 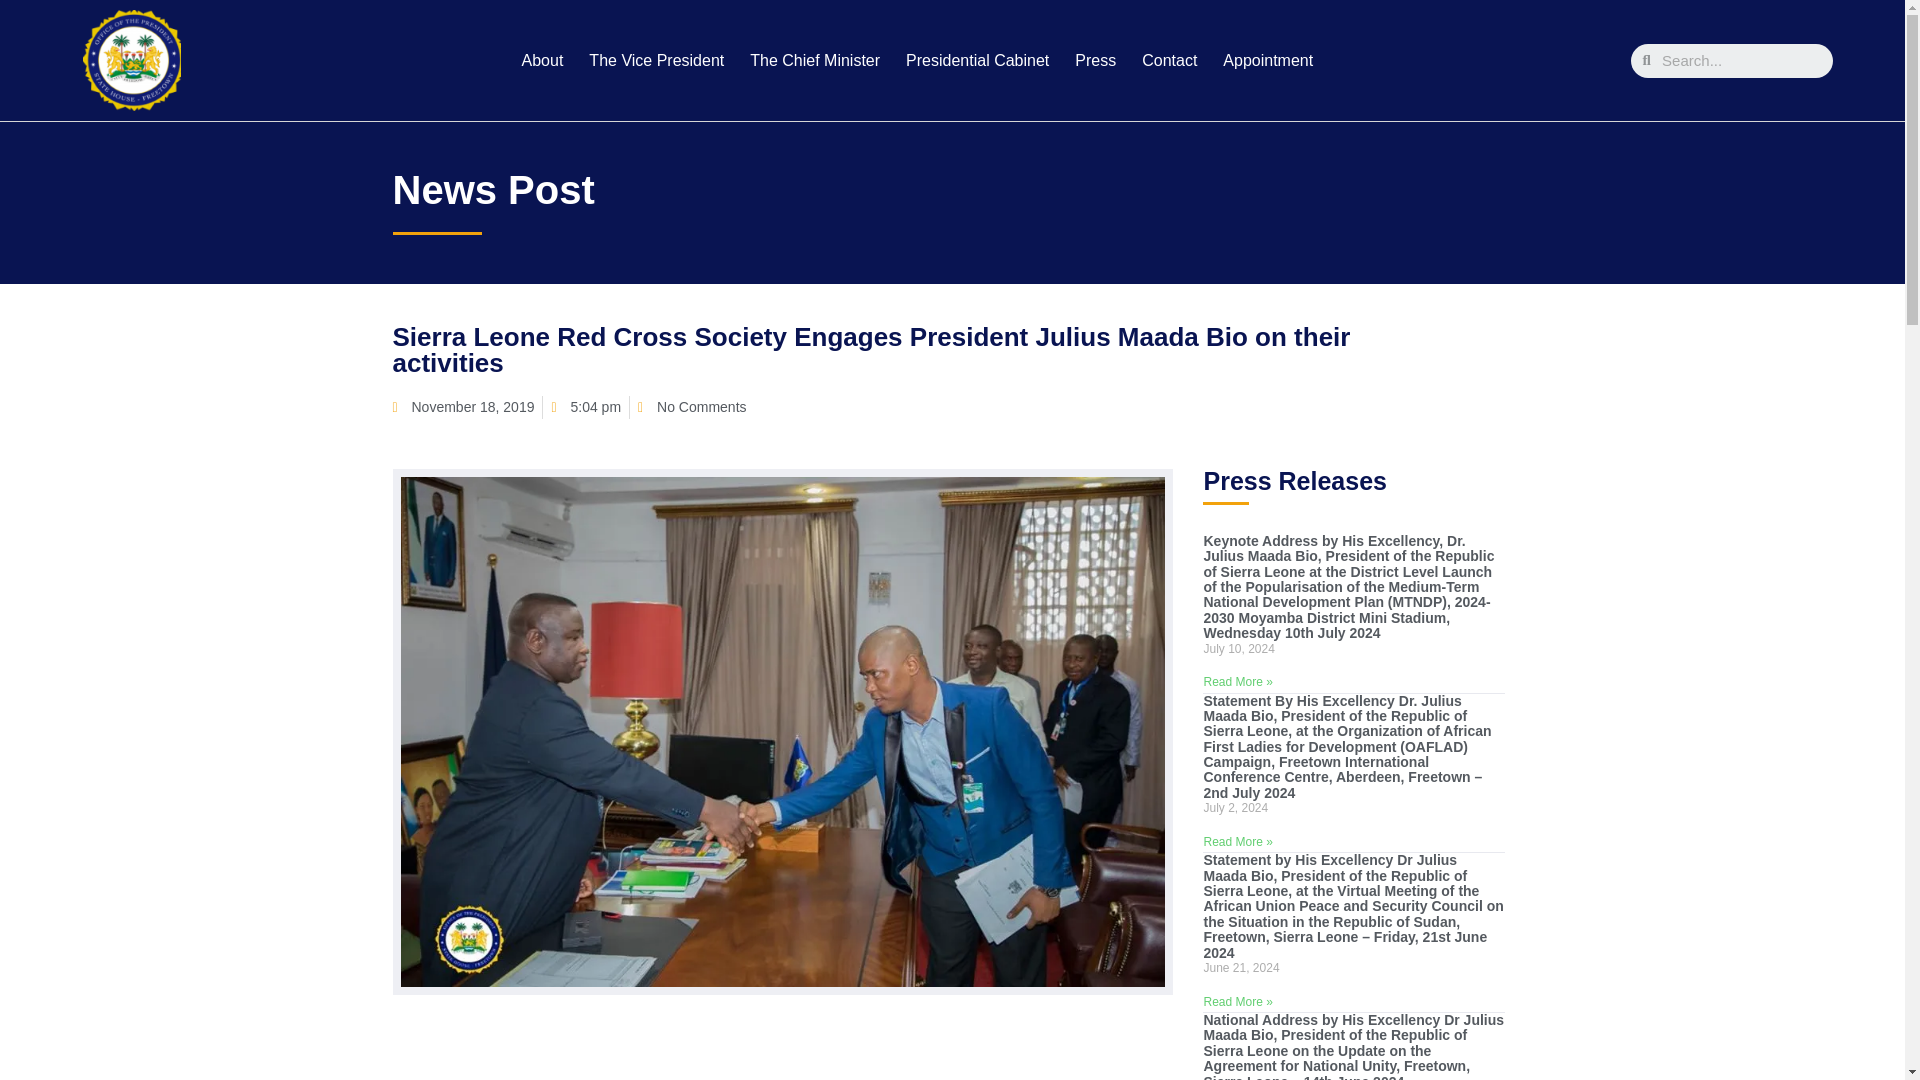 What do you see at coordinates (1170, 60) in the screenshot?
I see `Contact` at bounding box center [1170, 60].